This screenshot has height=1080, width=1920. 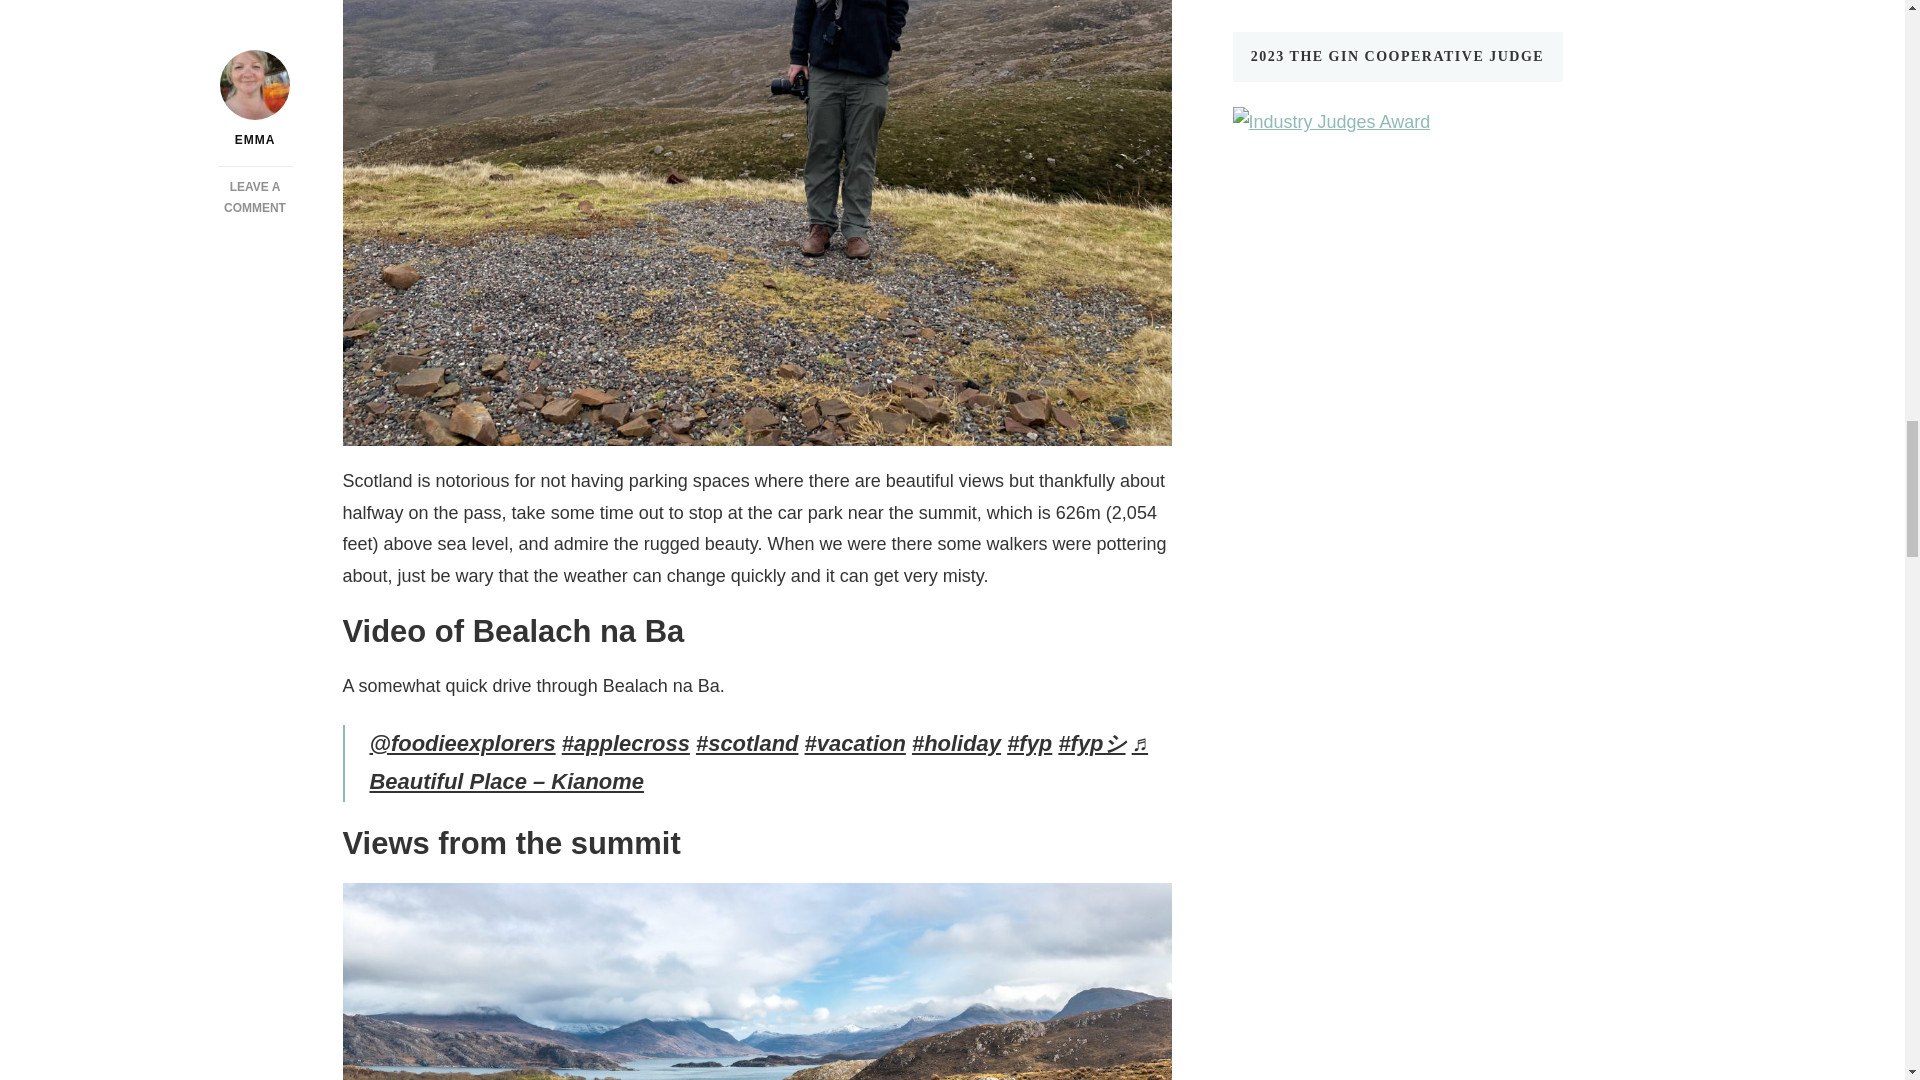 What do you see at coordinates (855, 744) in the screenshot?
I see `vacation` at bounding box center [855, 744].